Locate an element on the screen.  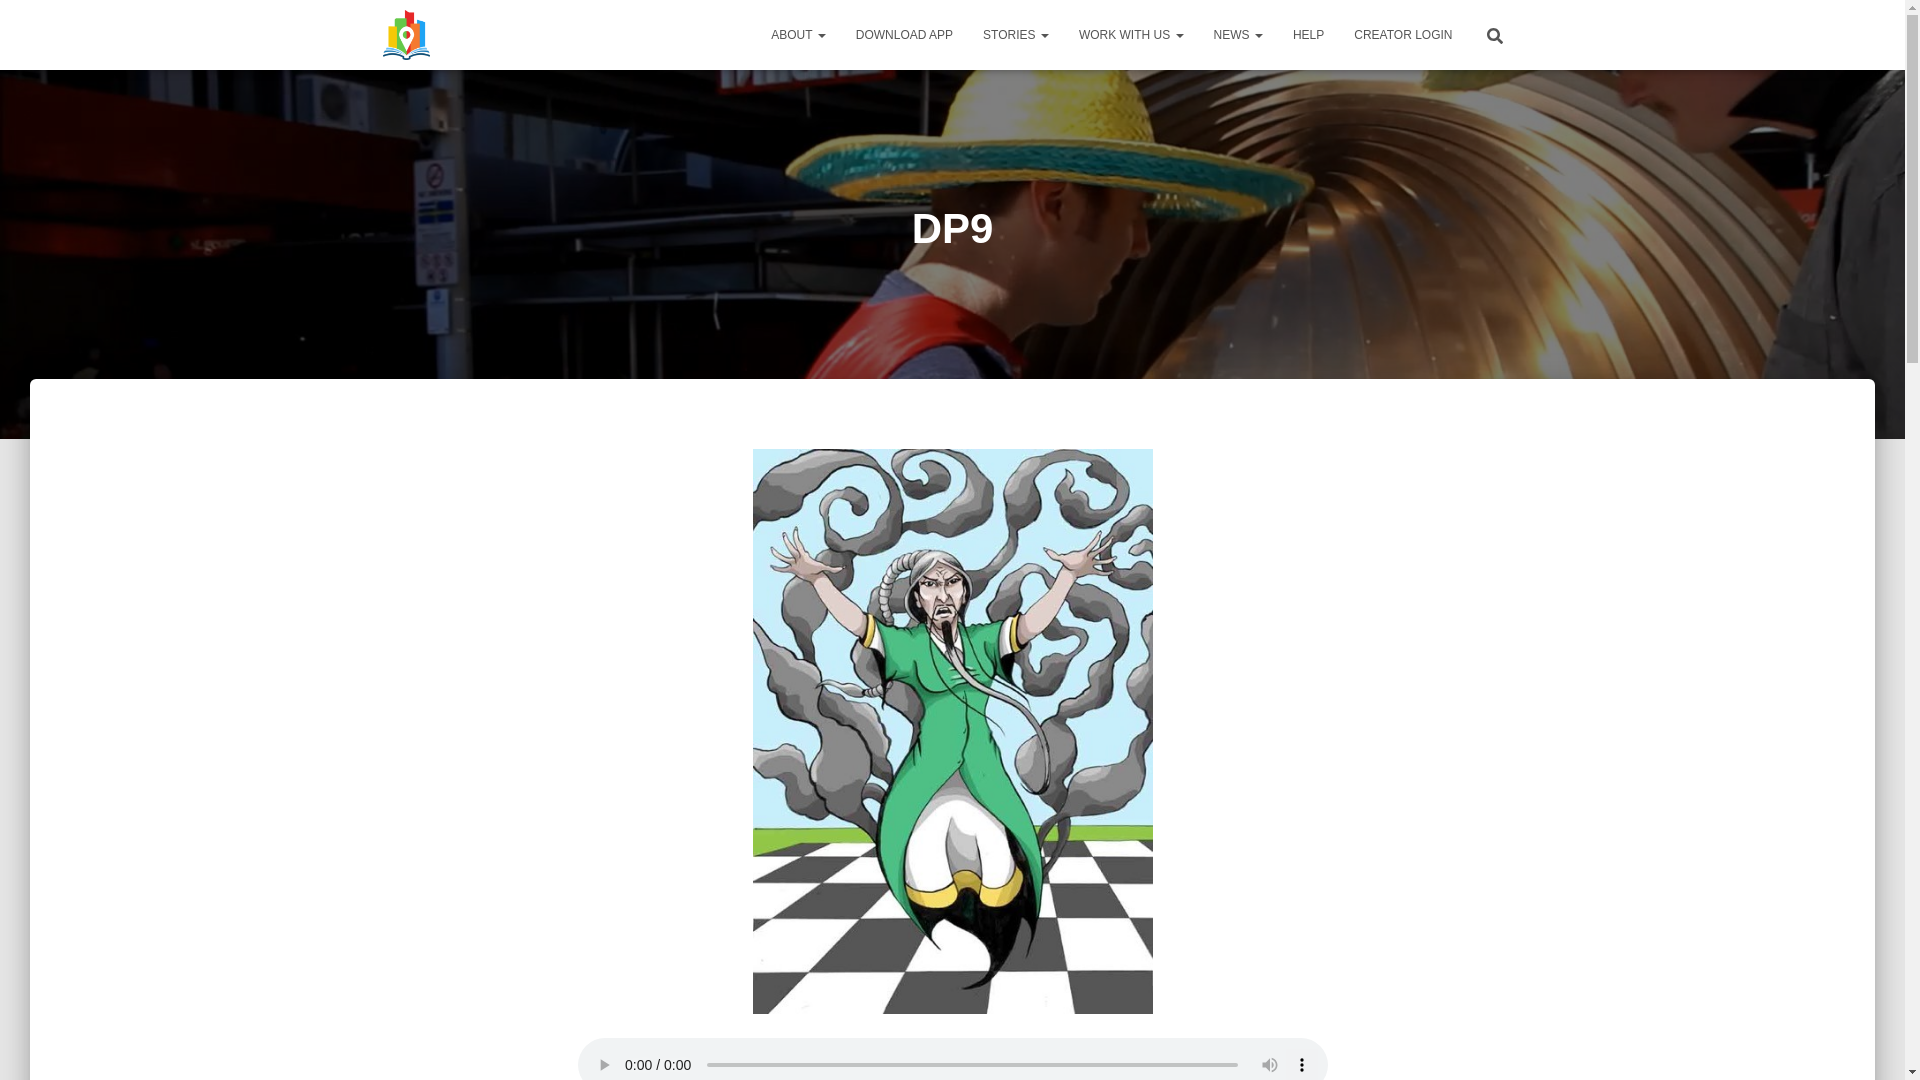
STORIES is located at coordinates (1015, 34).